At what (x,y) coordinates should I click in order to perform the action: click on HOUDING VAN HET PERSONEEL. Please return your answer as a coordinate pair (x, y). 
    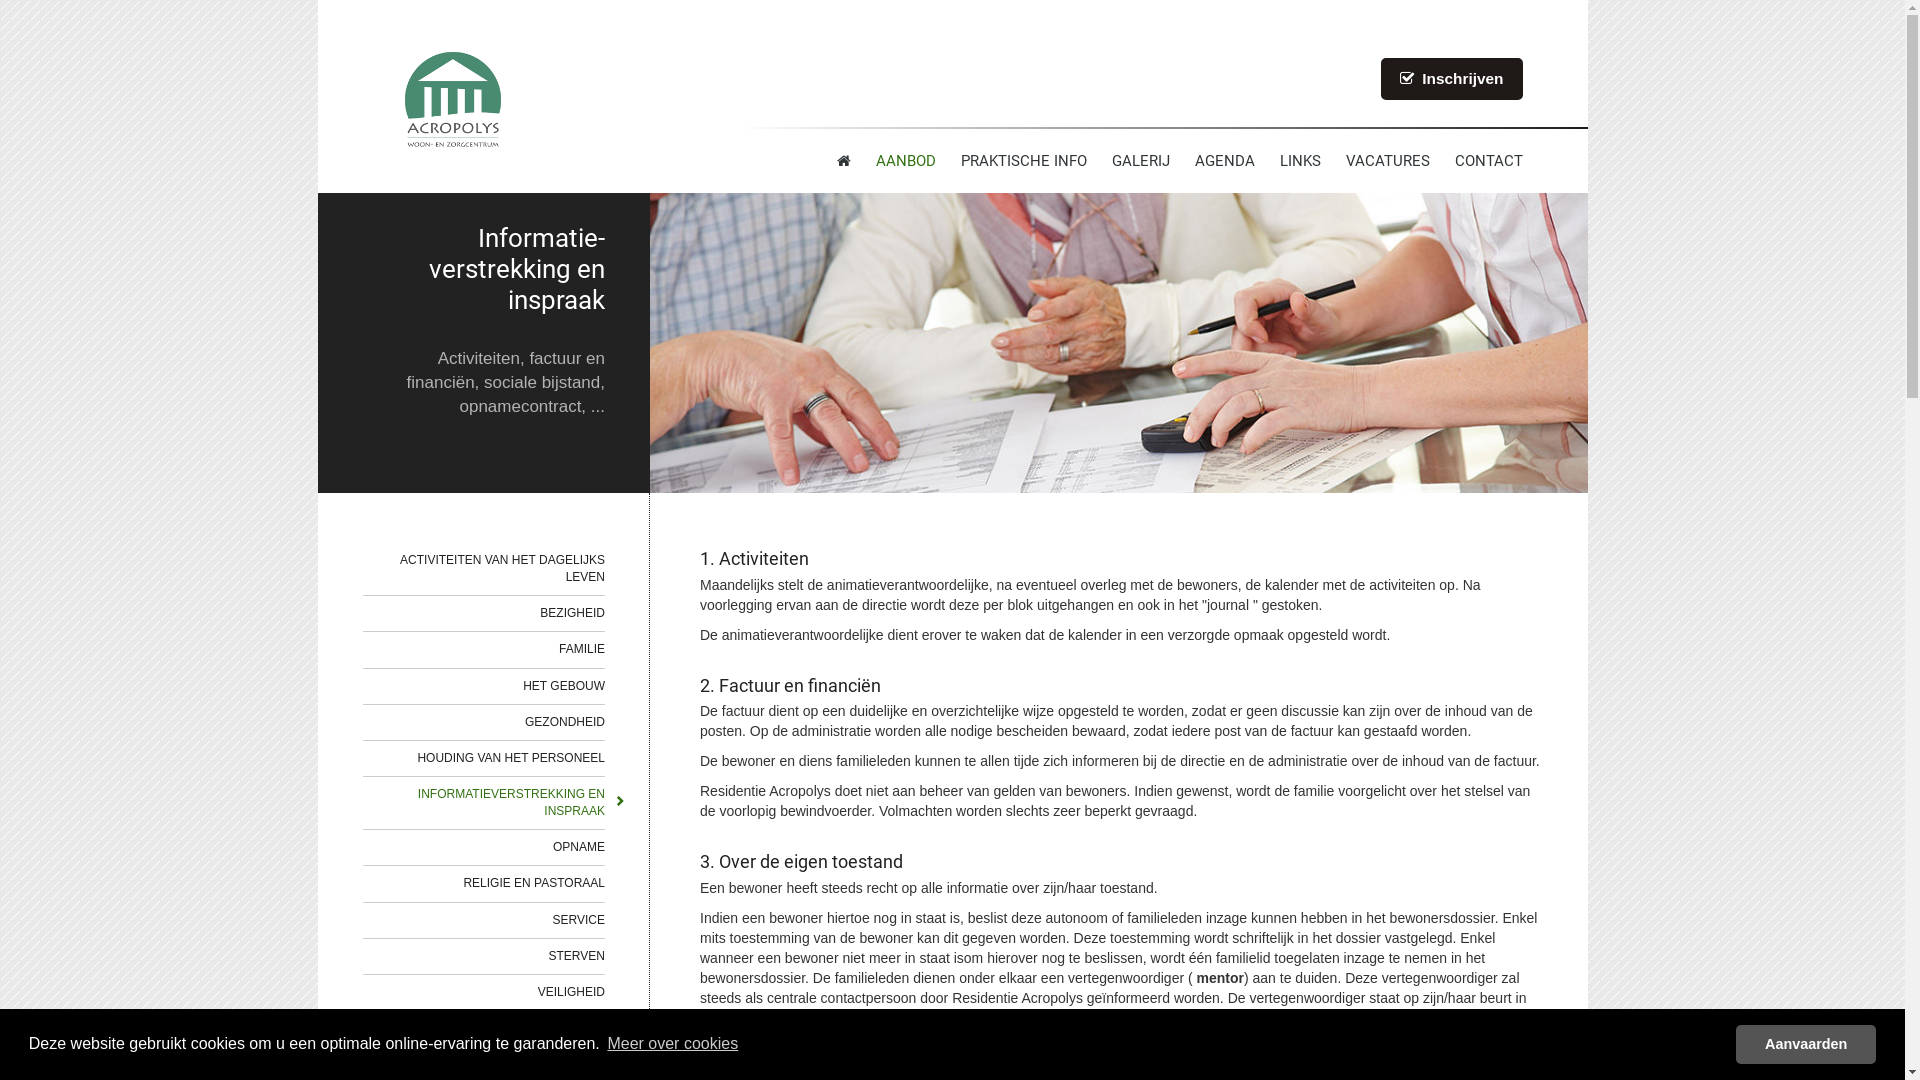
    Looking at the image, I should click on (484, 758).